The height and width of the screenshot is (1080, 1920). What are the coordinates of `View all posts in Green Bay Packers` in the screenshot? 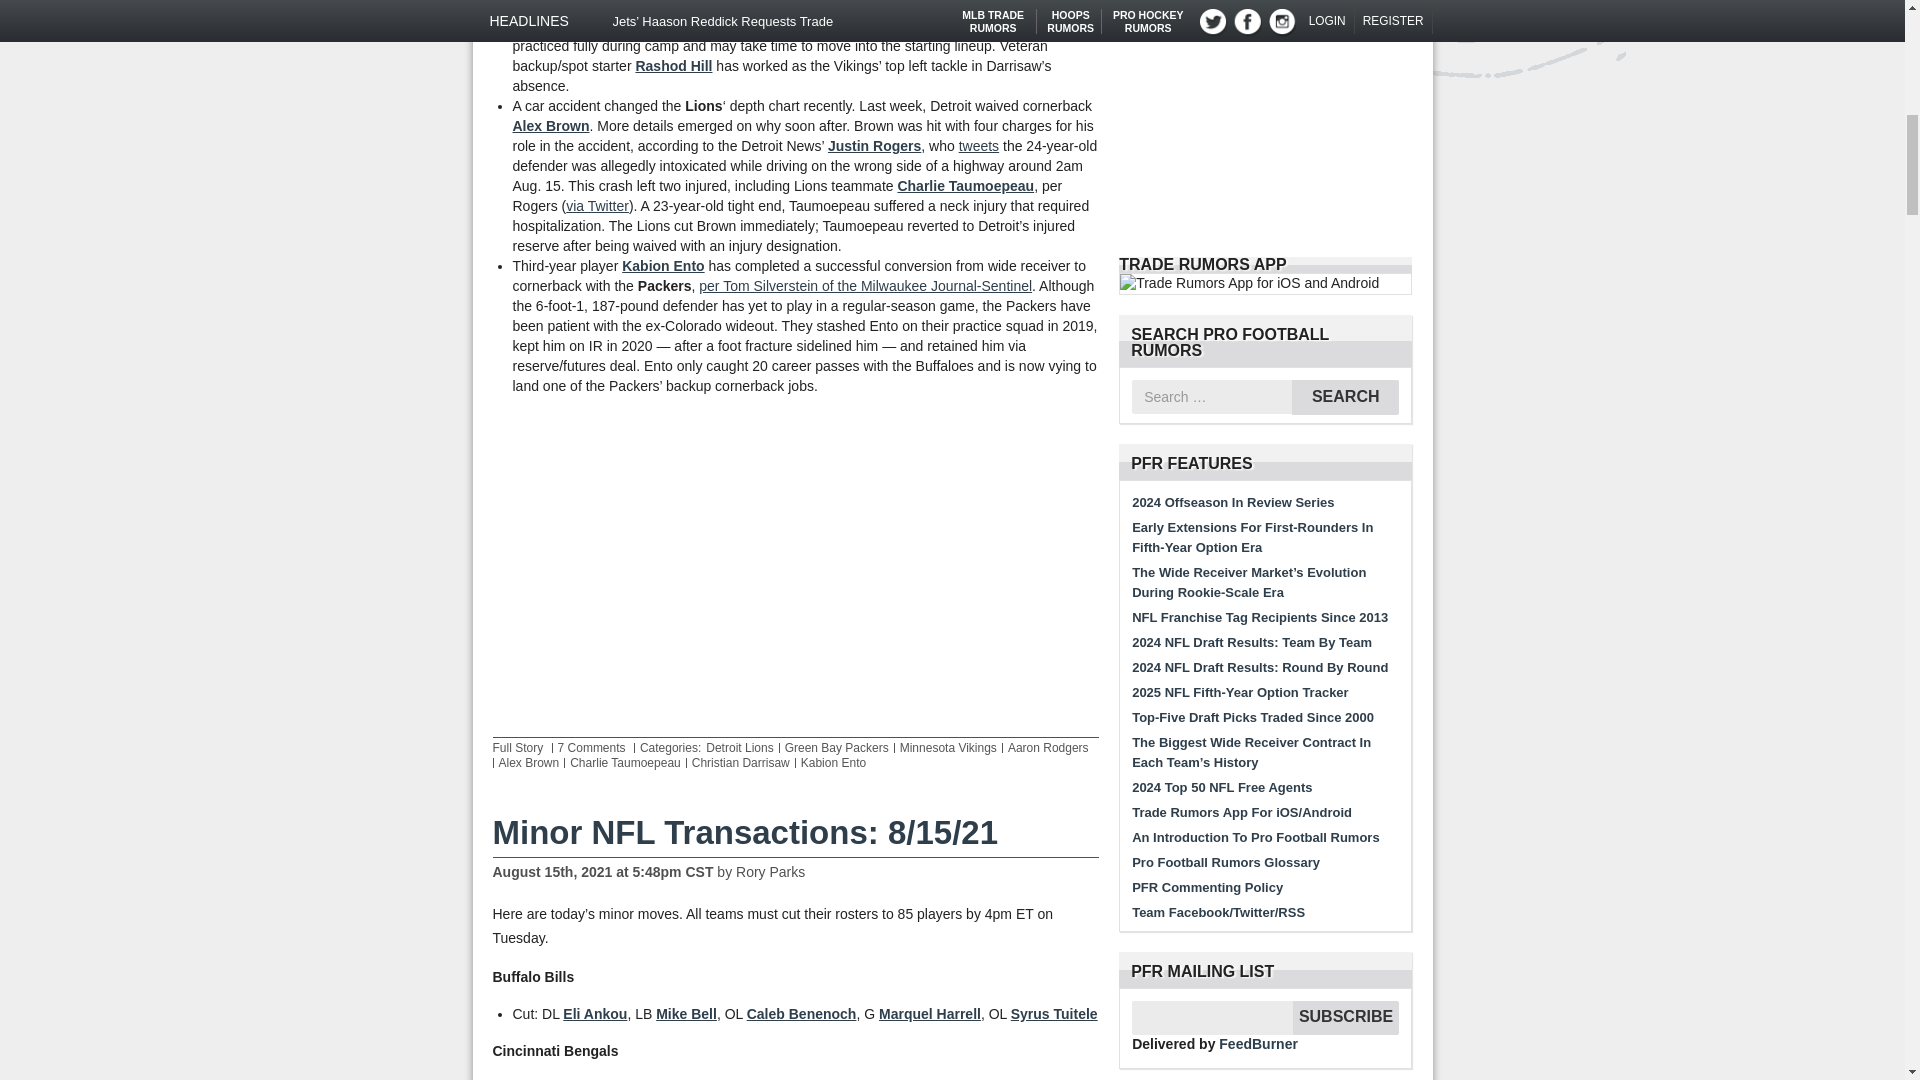 It's located at (836, 747).